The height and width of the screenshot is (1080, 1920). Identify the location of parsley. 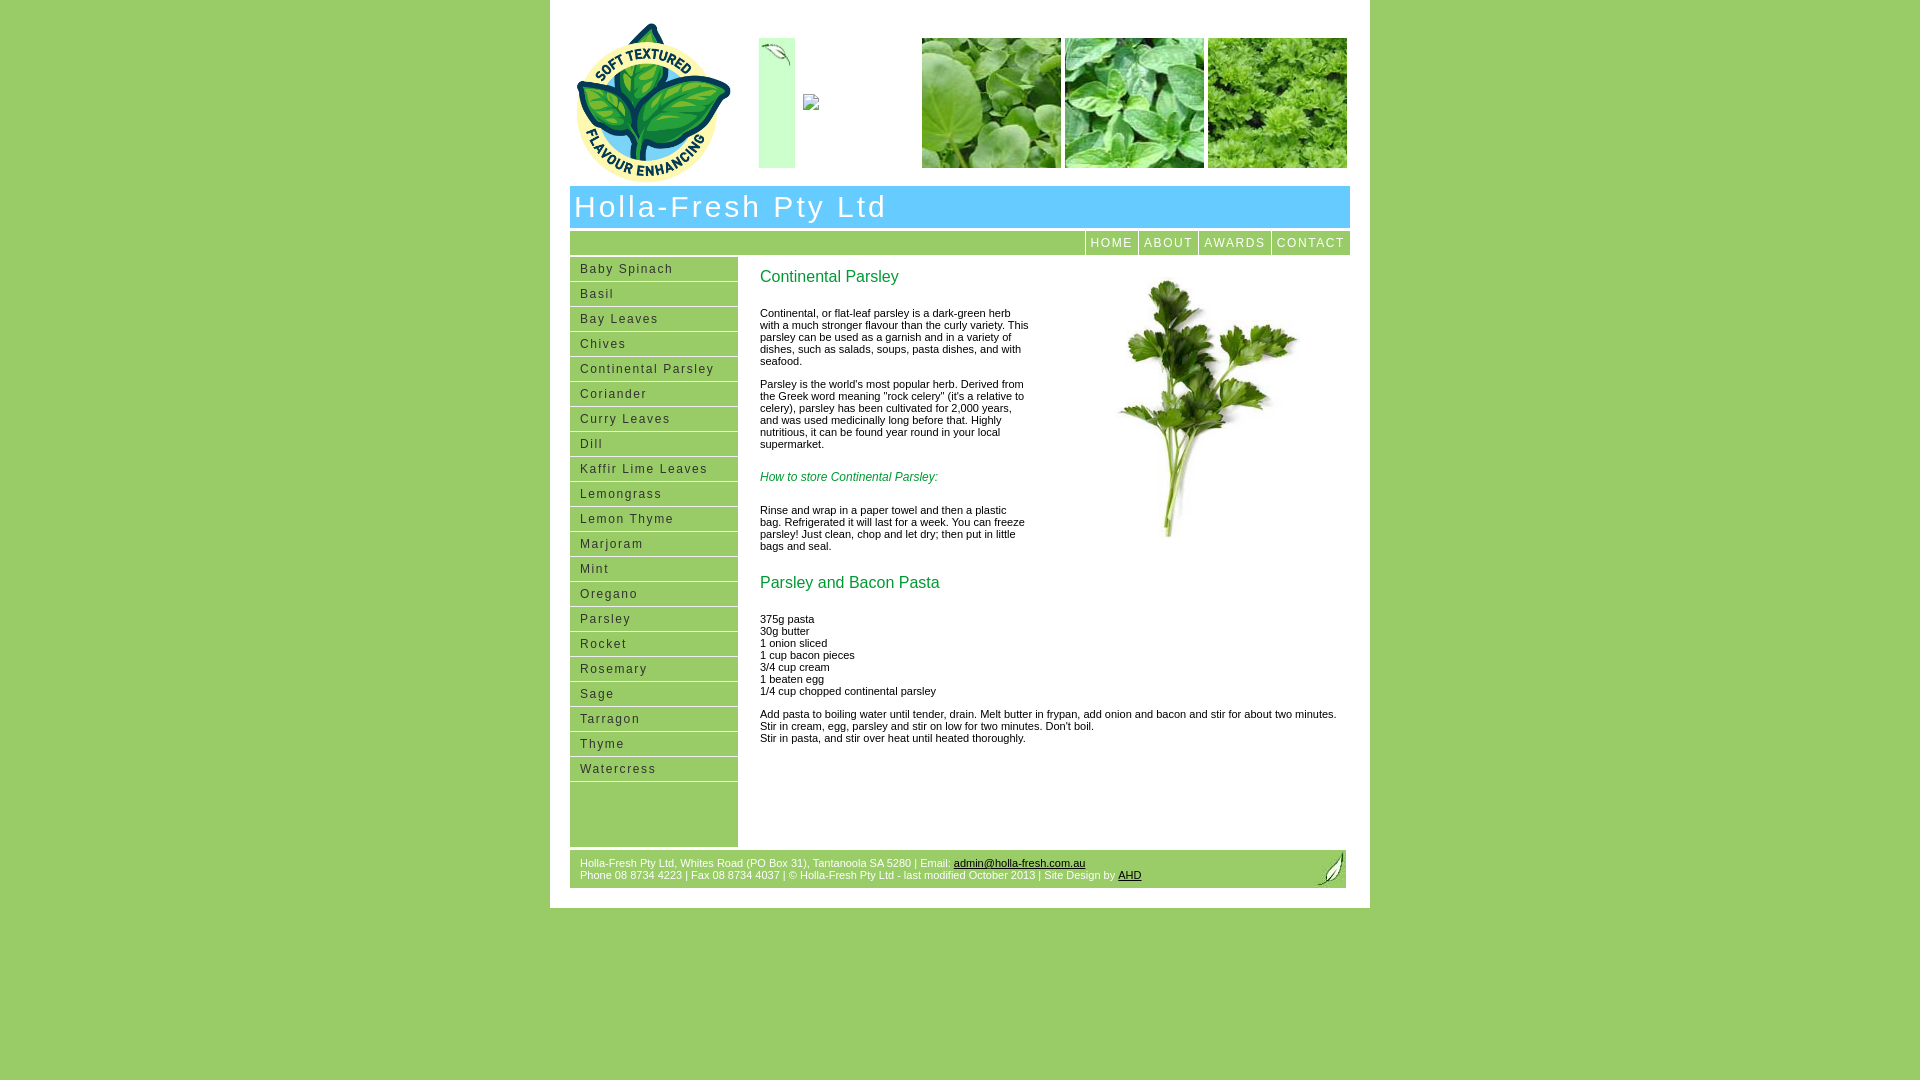
(1278, 103).